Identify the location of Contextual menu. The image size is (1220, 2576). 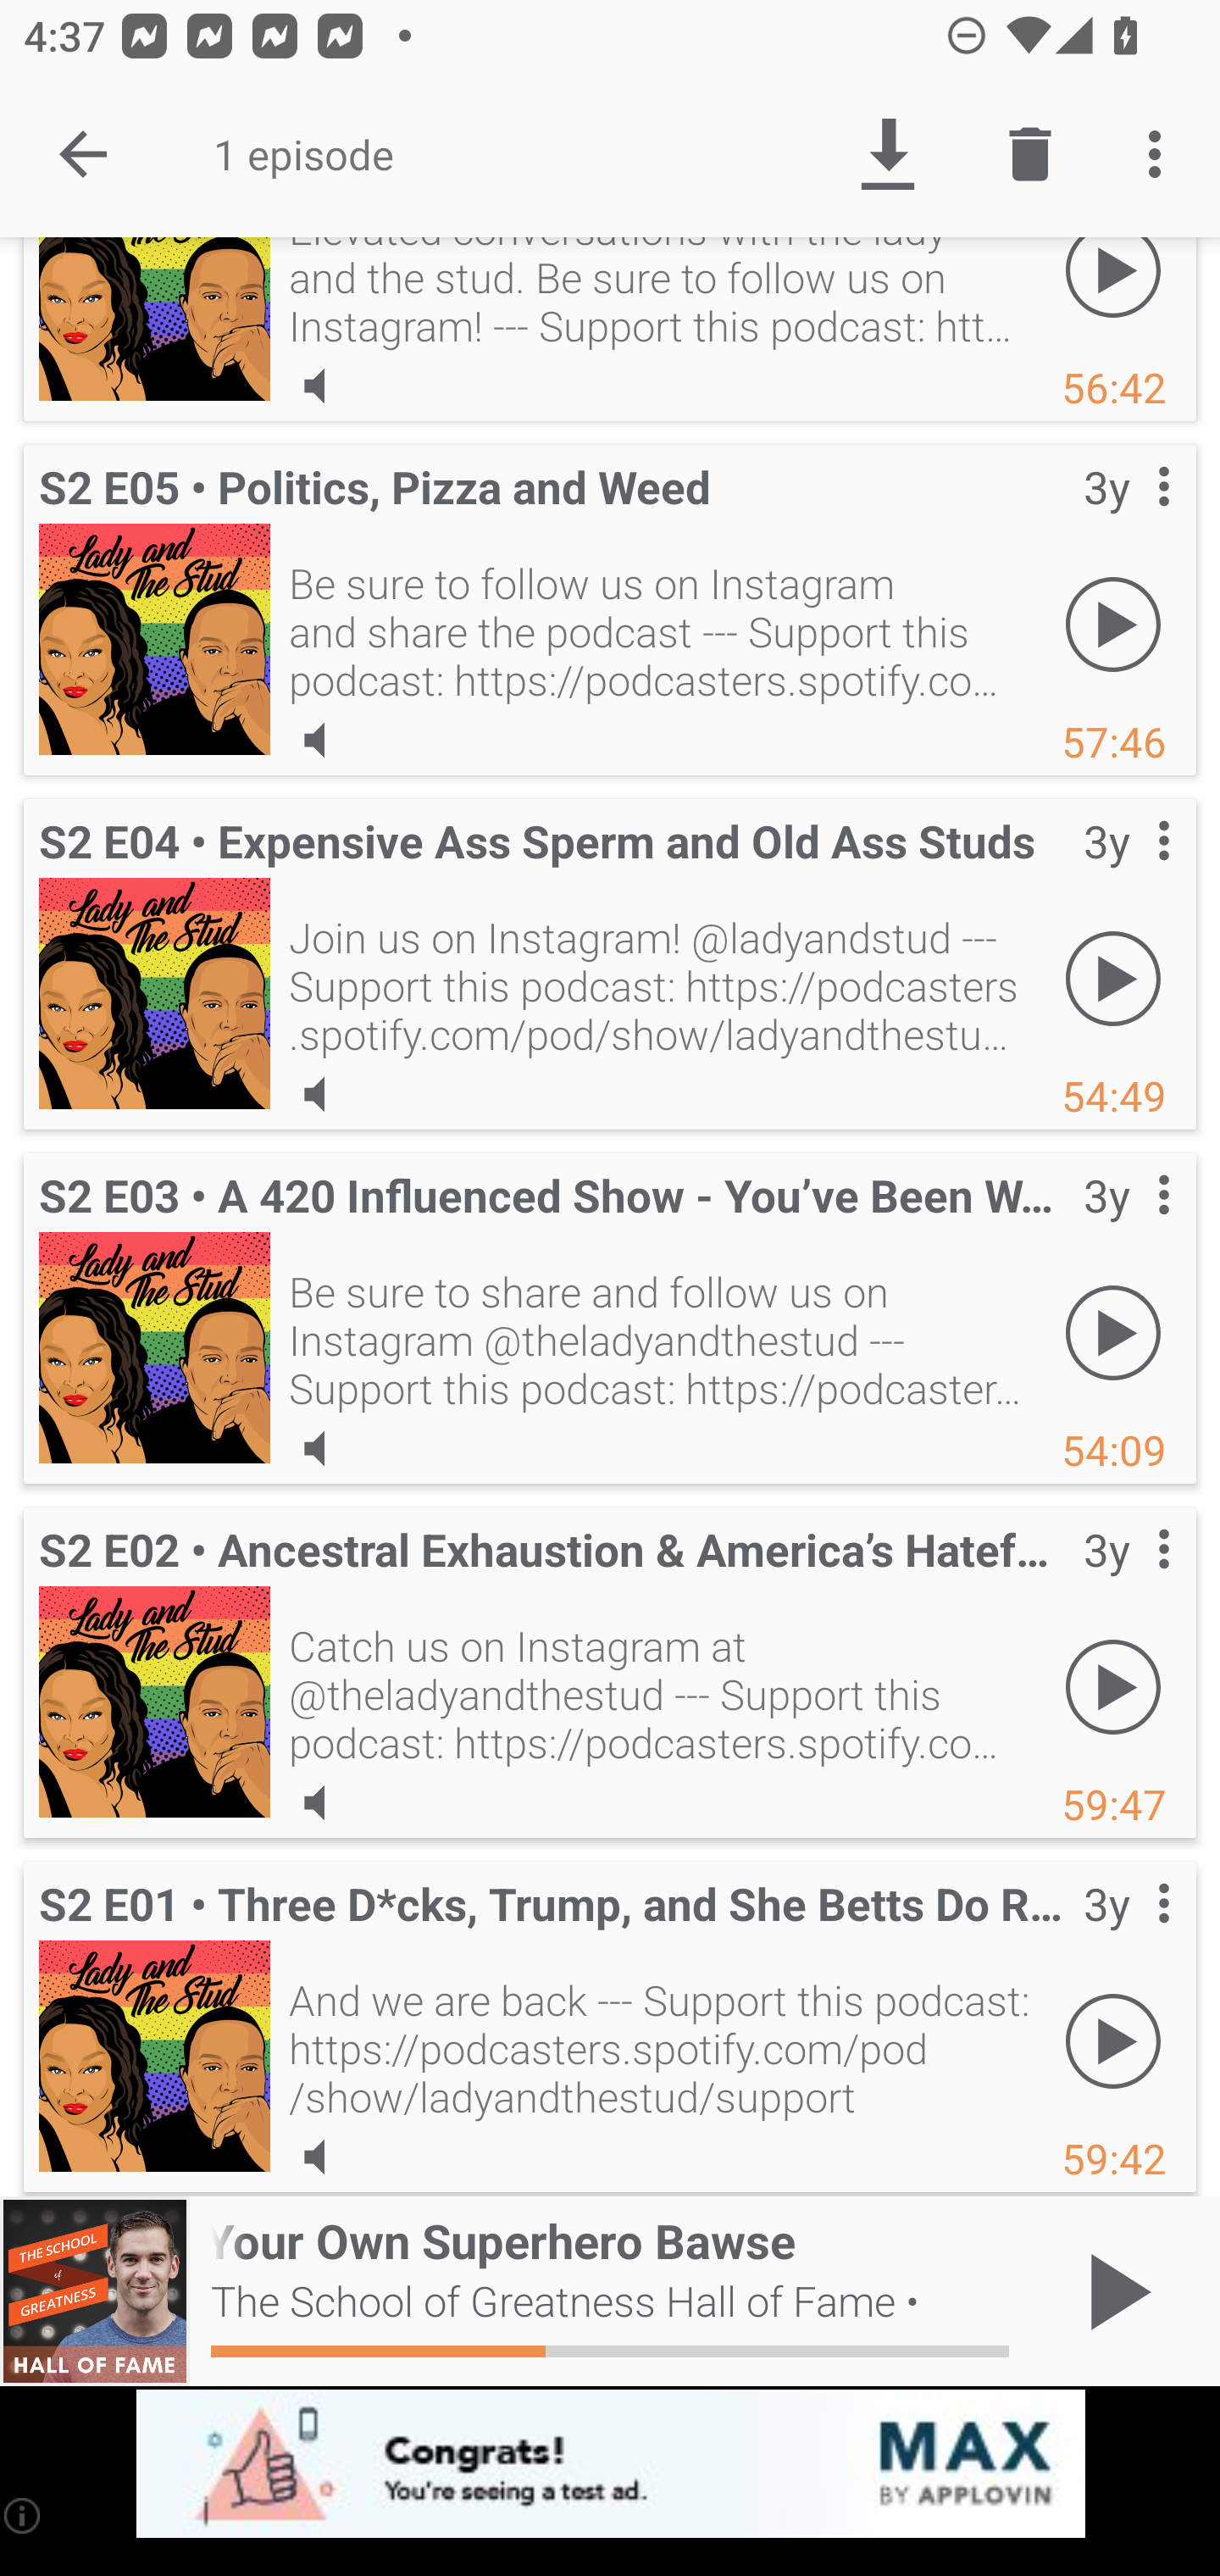
(1127, 1584).